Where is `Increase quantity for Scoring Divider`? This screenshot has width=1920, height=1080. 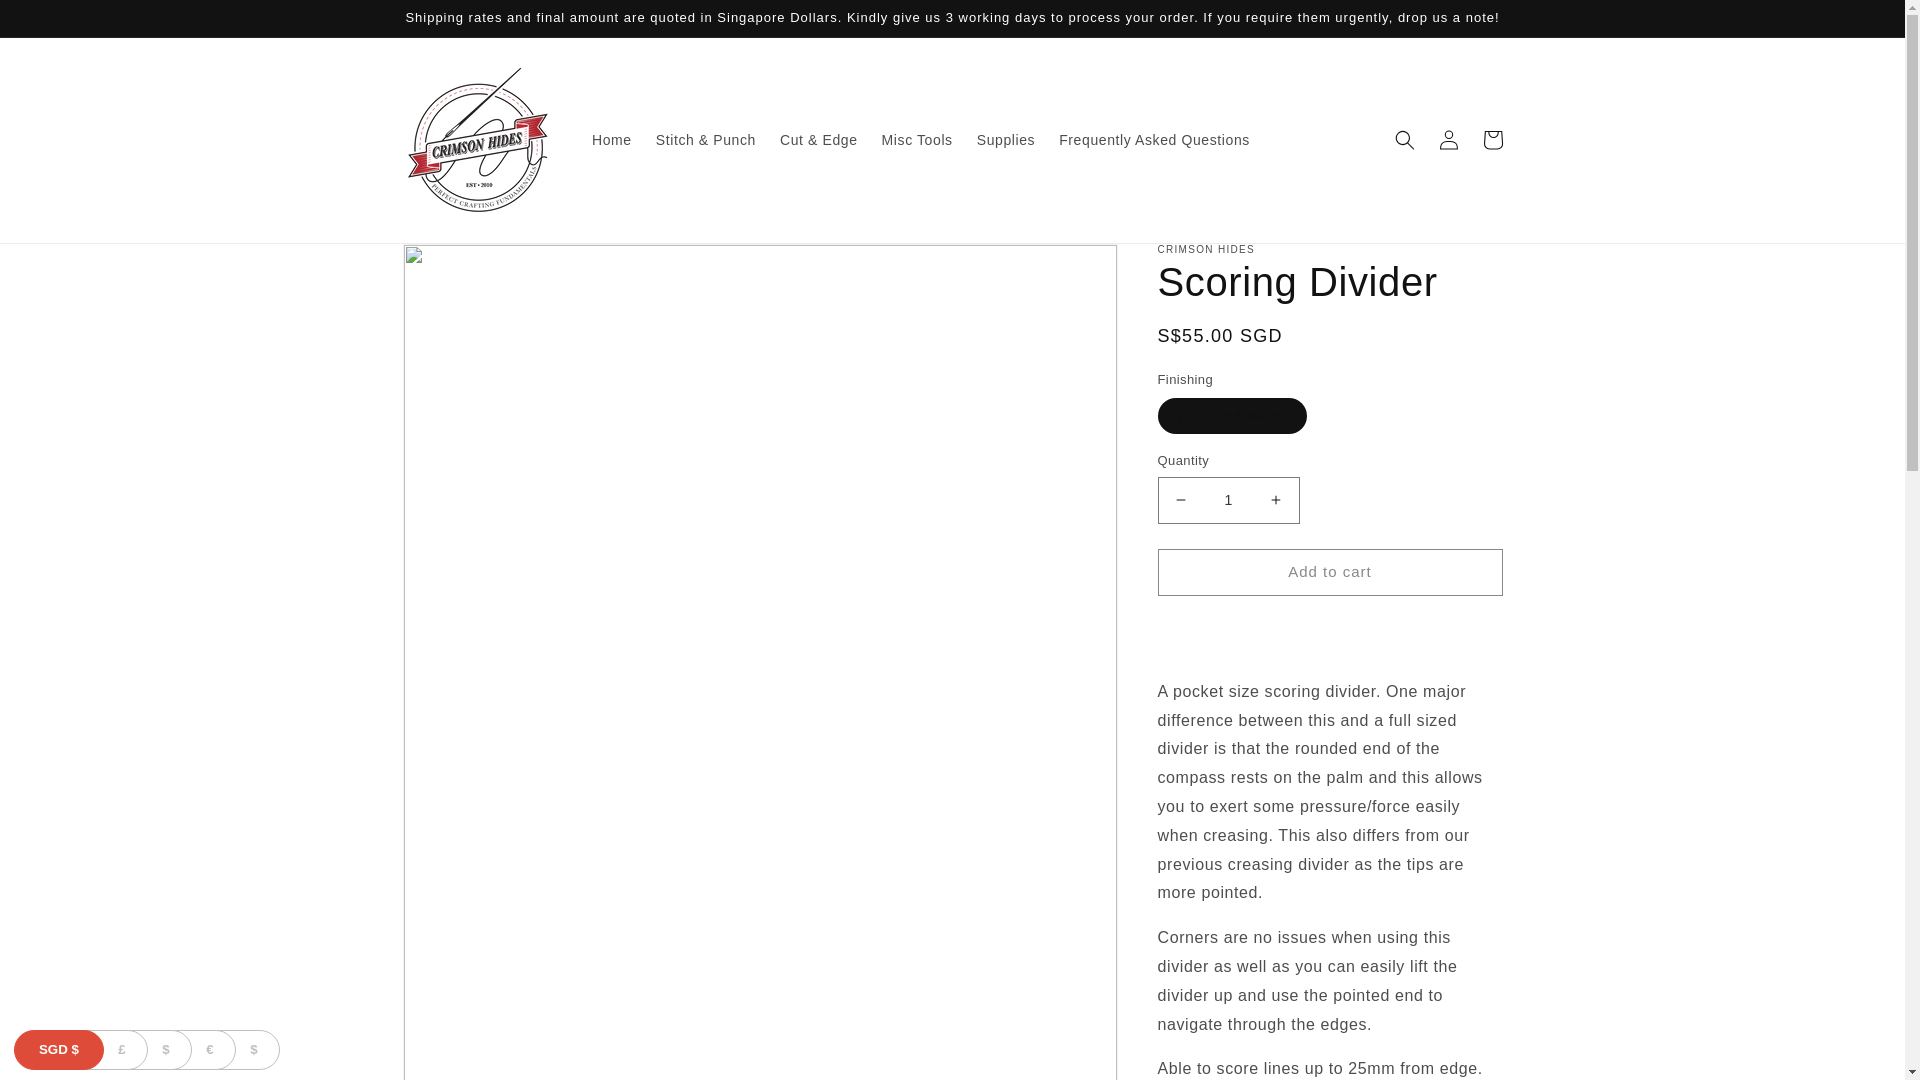
Increase quantity for Scoring Divider is located at coordinates (1276, 500).